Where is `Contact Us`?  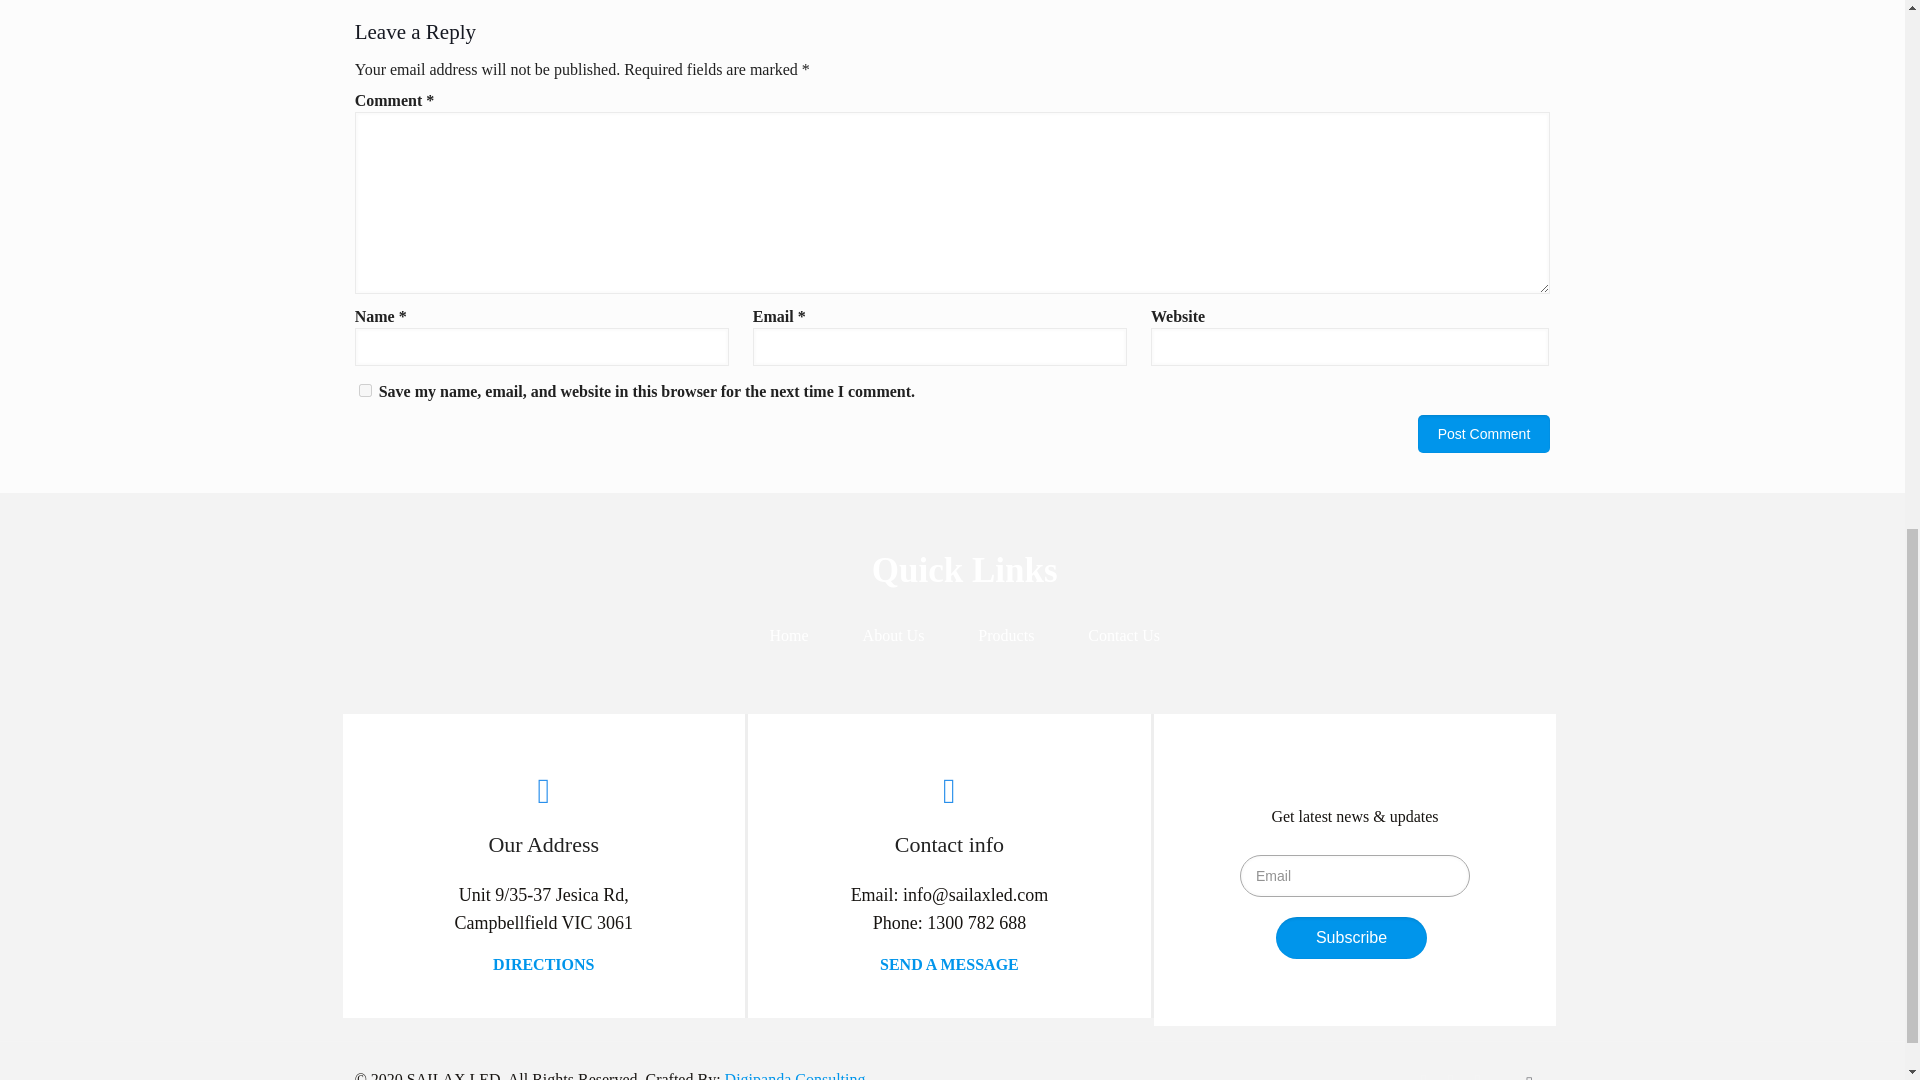 Contact Us is located at coordinates (1124, 636).